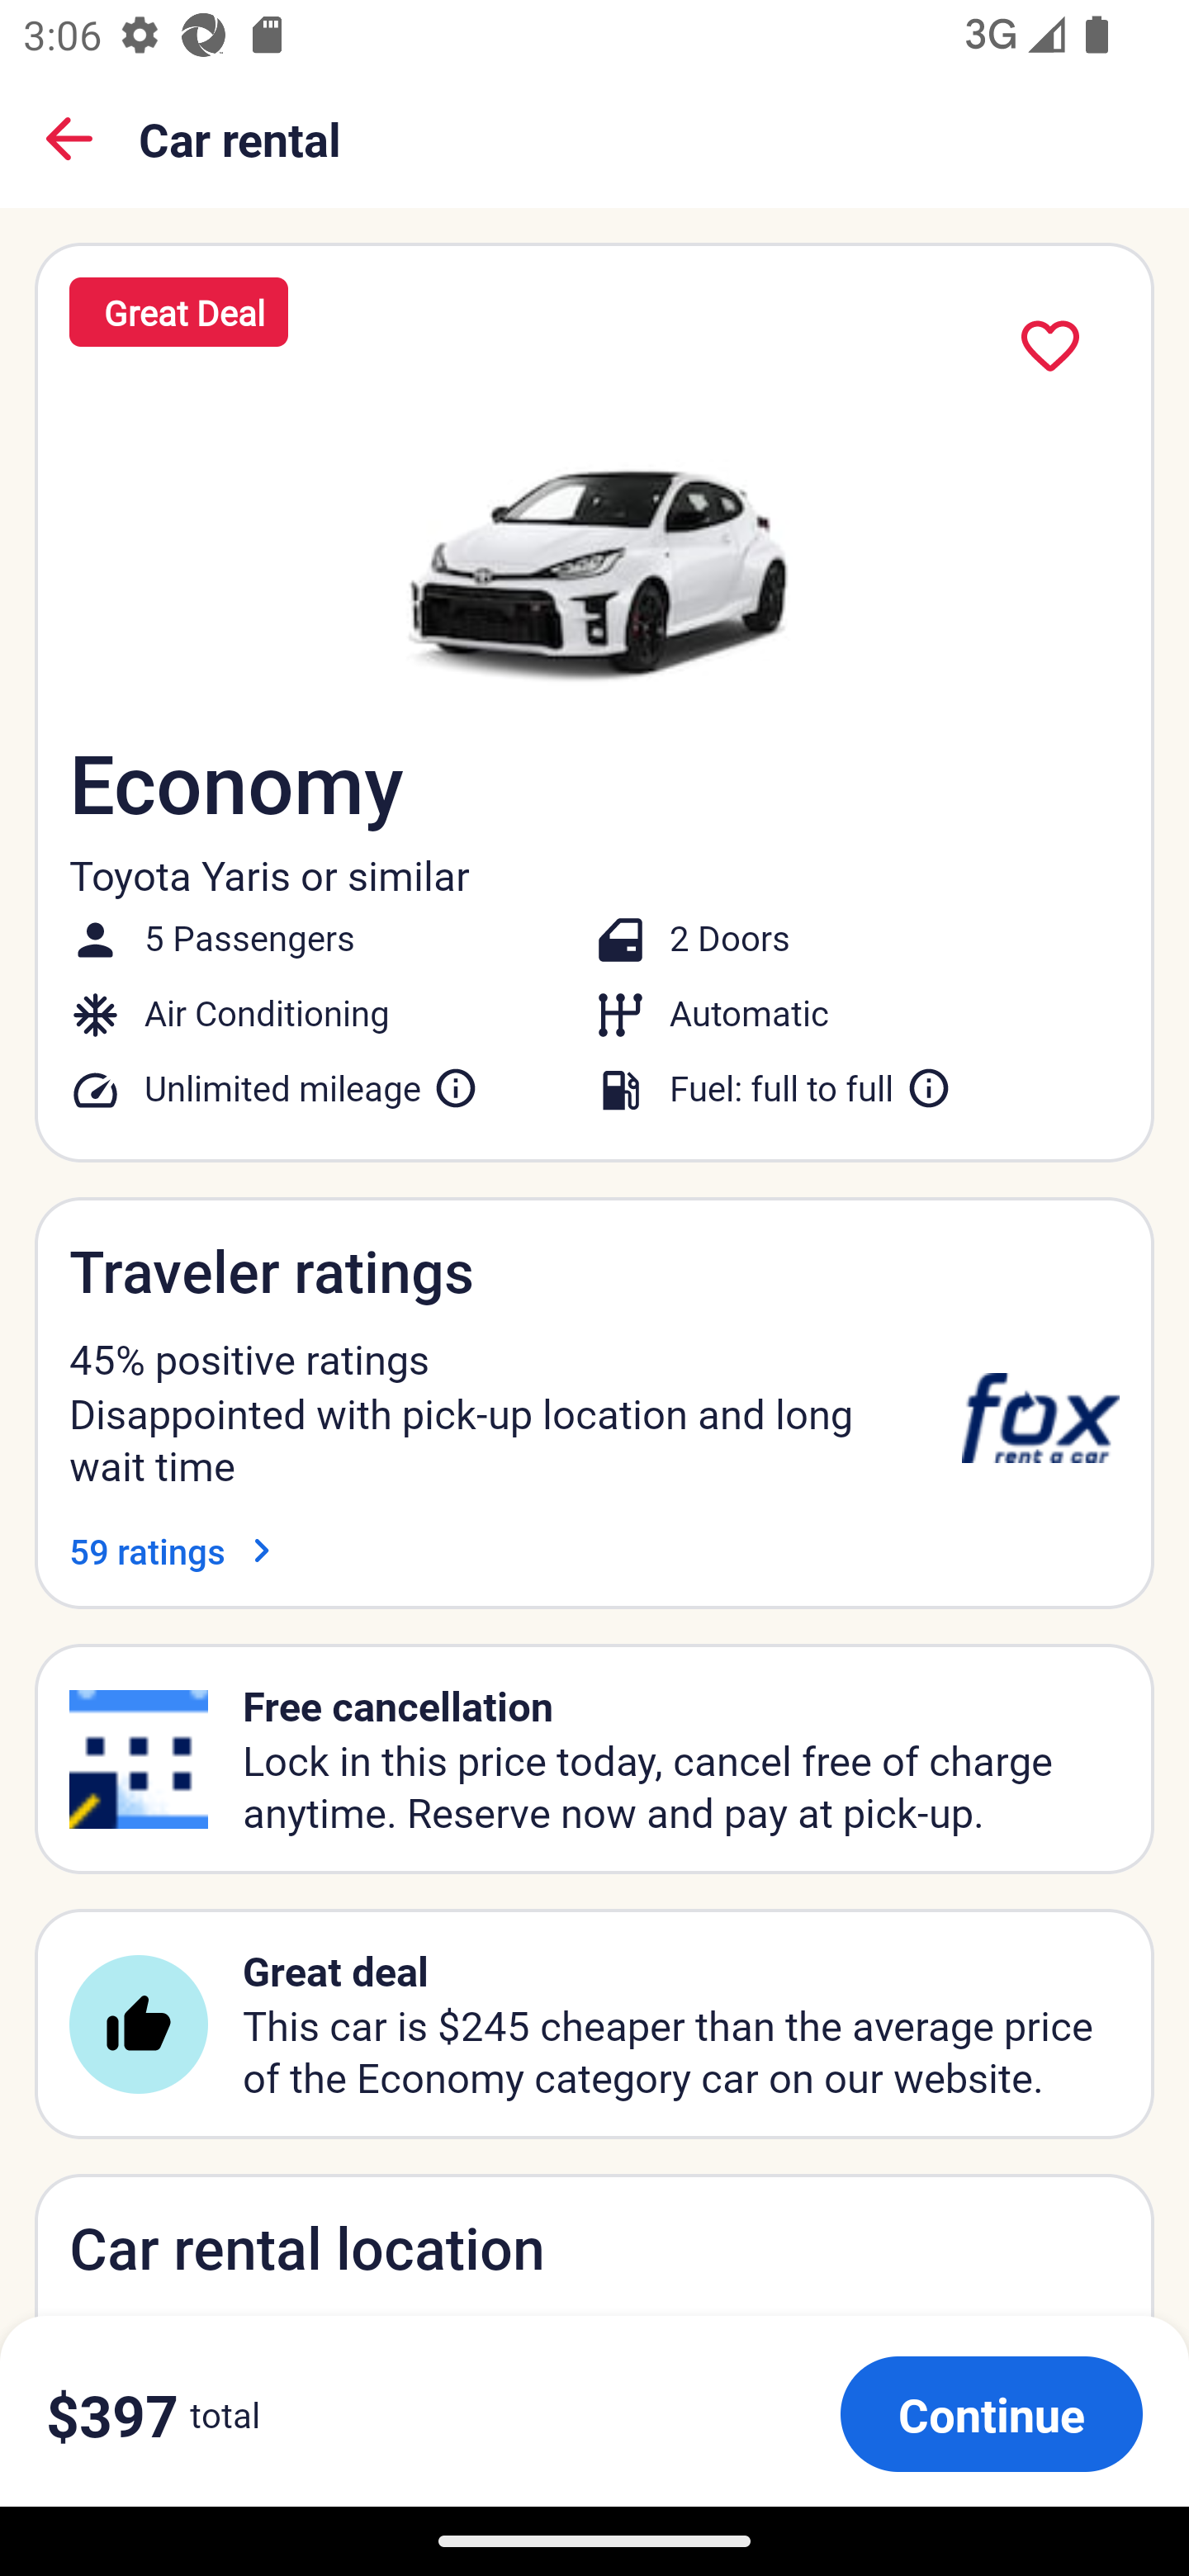 The height and width of the screenshot is (2576, 1189). Describe the element at coordinates (1050, 347) in the screenshot. I see `Save Economy from Fox to a trip` at that location.